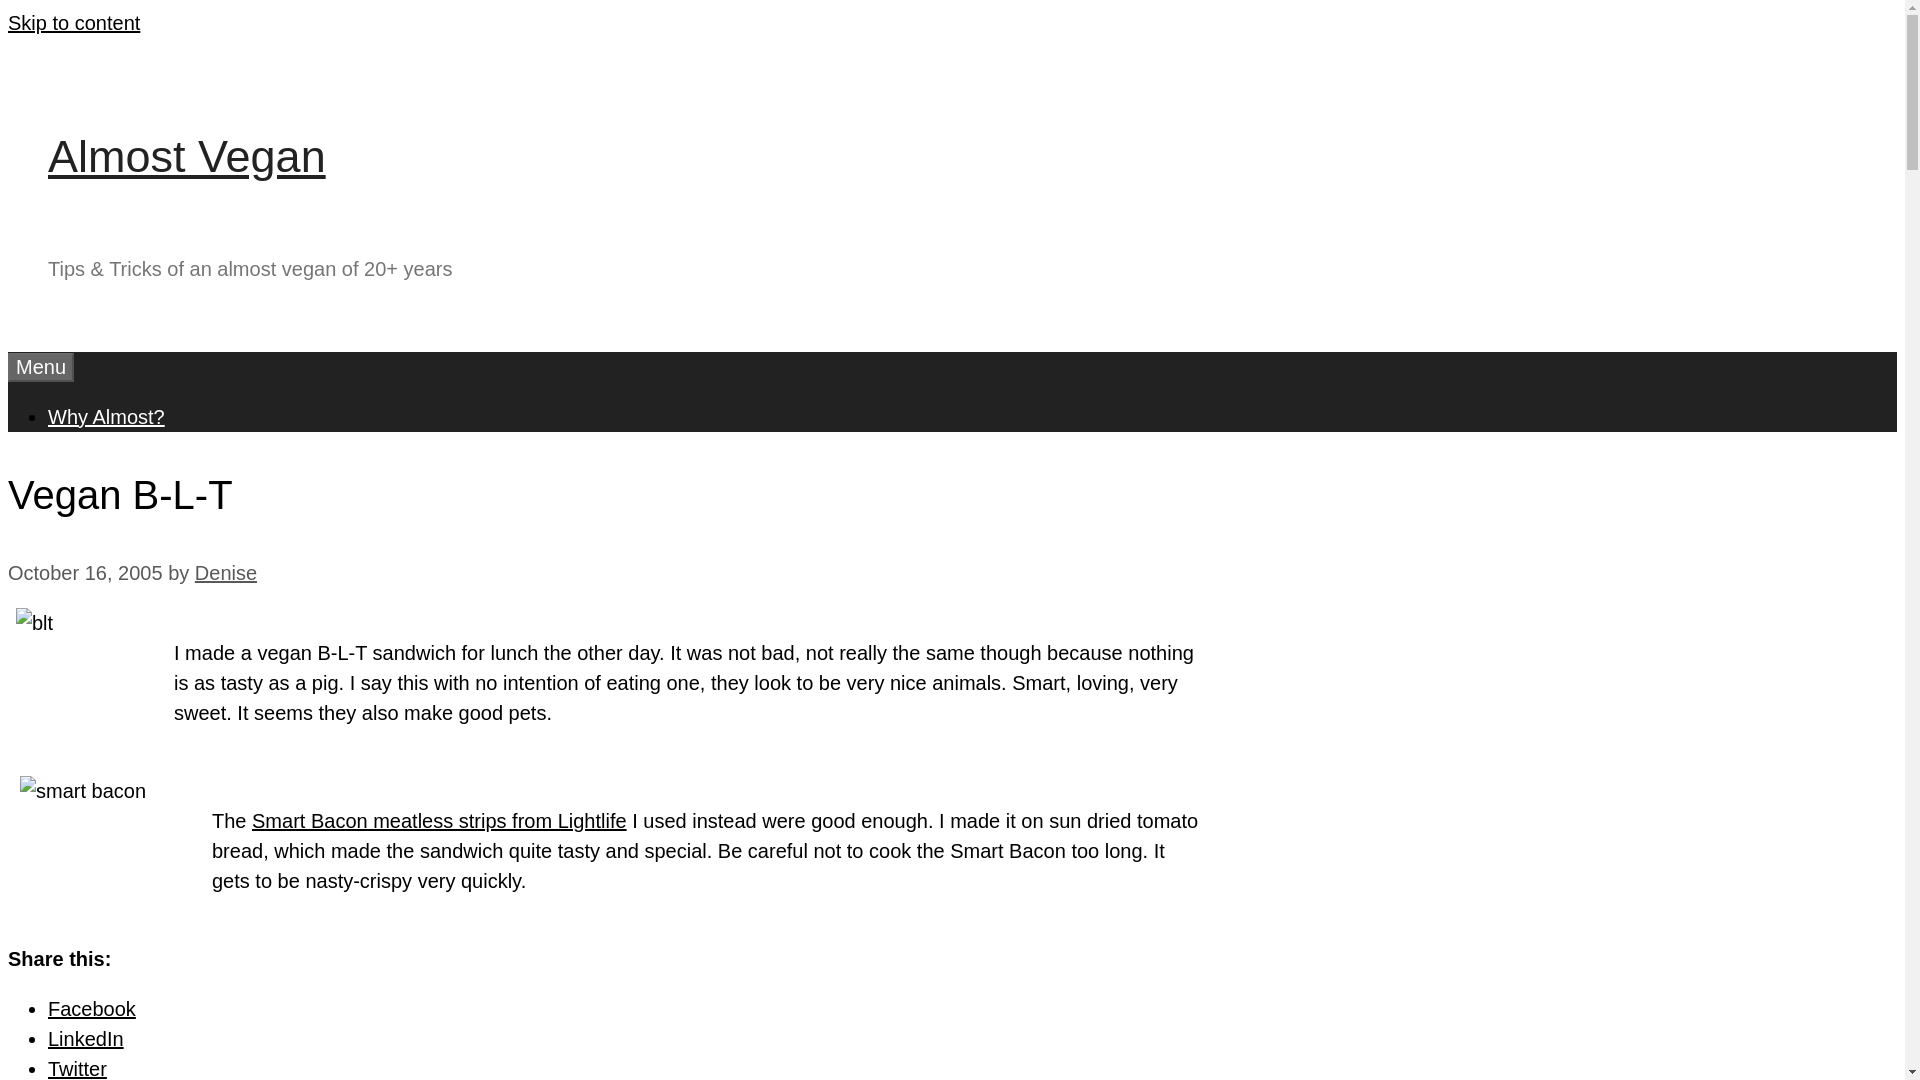 Image resolution: width=1920 pixels, height=1080 pixels. Describe the element at coordinates (86, 1038) in the screenshot. I see `Click to share on LinkedIn` at that location.